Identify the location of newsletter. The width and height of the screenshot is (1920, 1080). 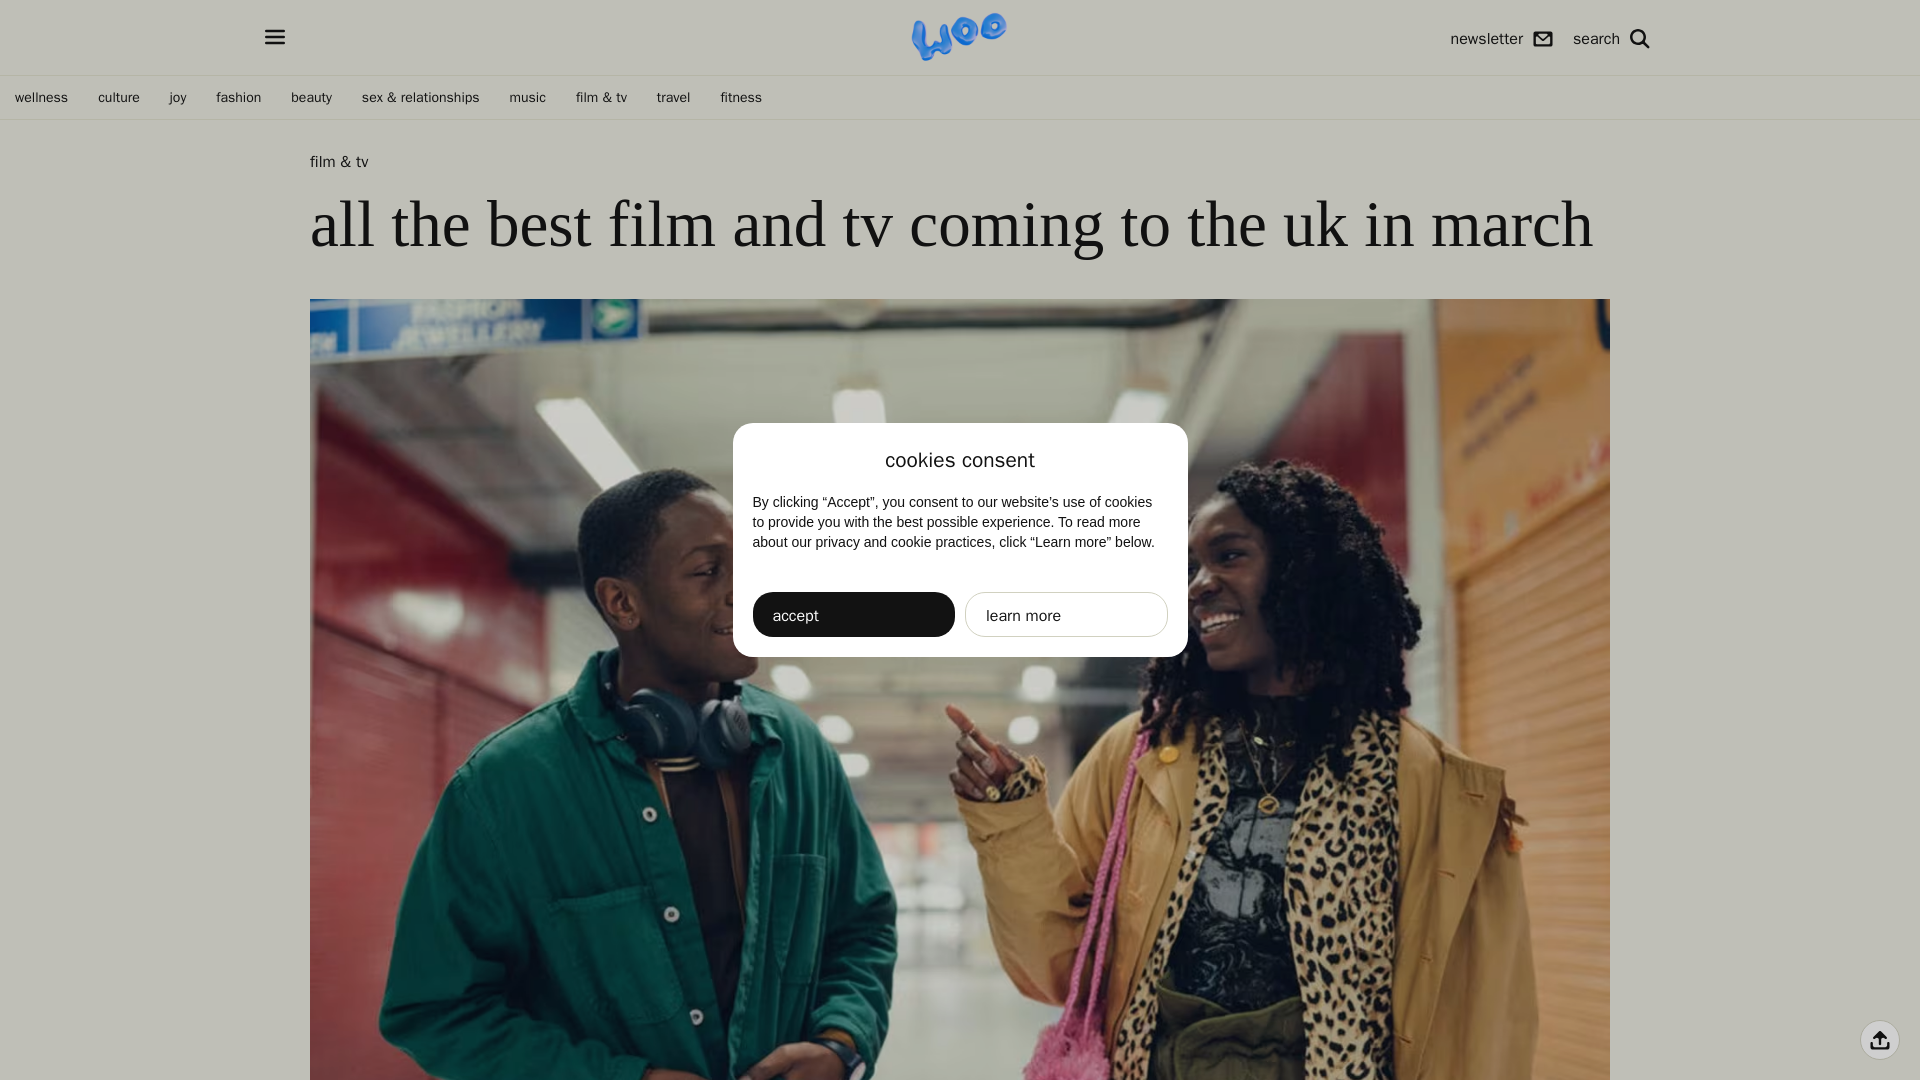
(1502, 38).